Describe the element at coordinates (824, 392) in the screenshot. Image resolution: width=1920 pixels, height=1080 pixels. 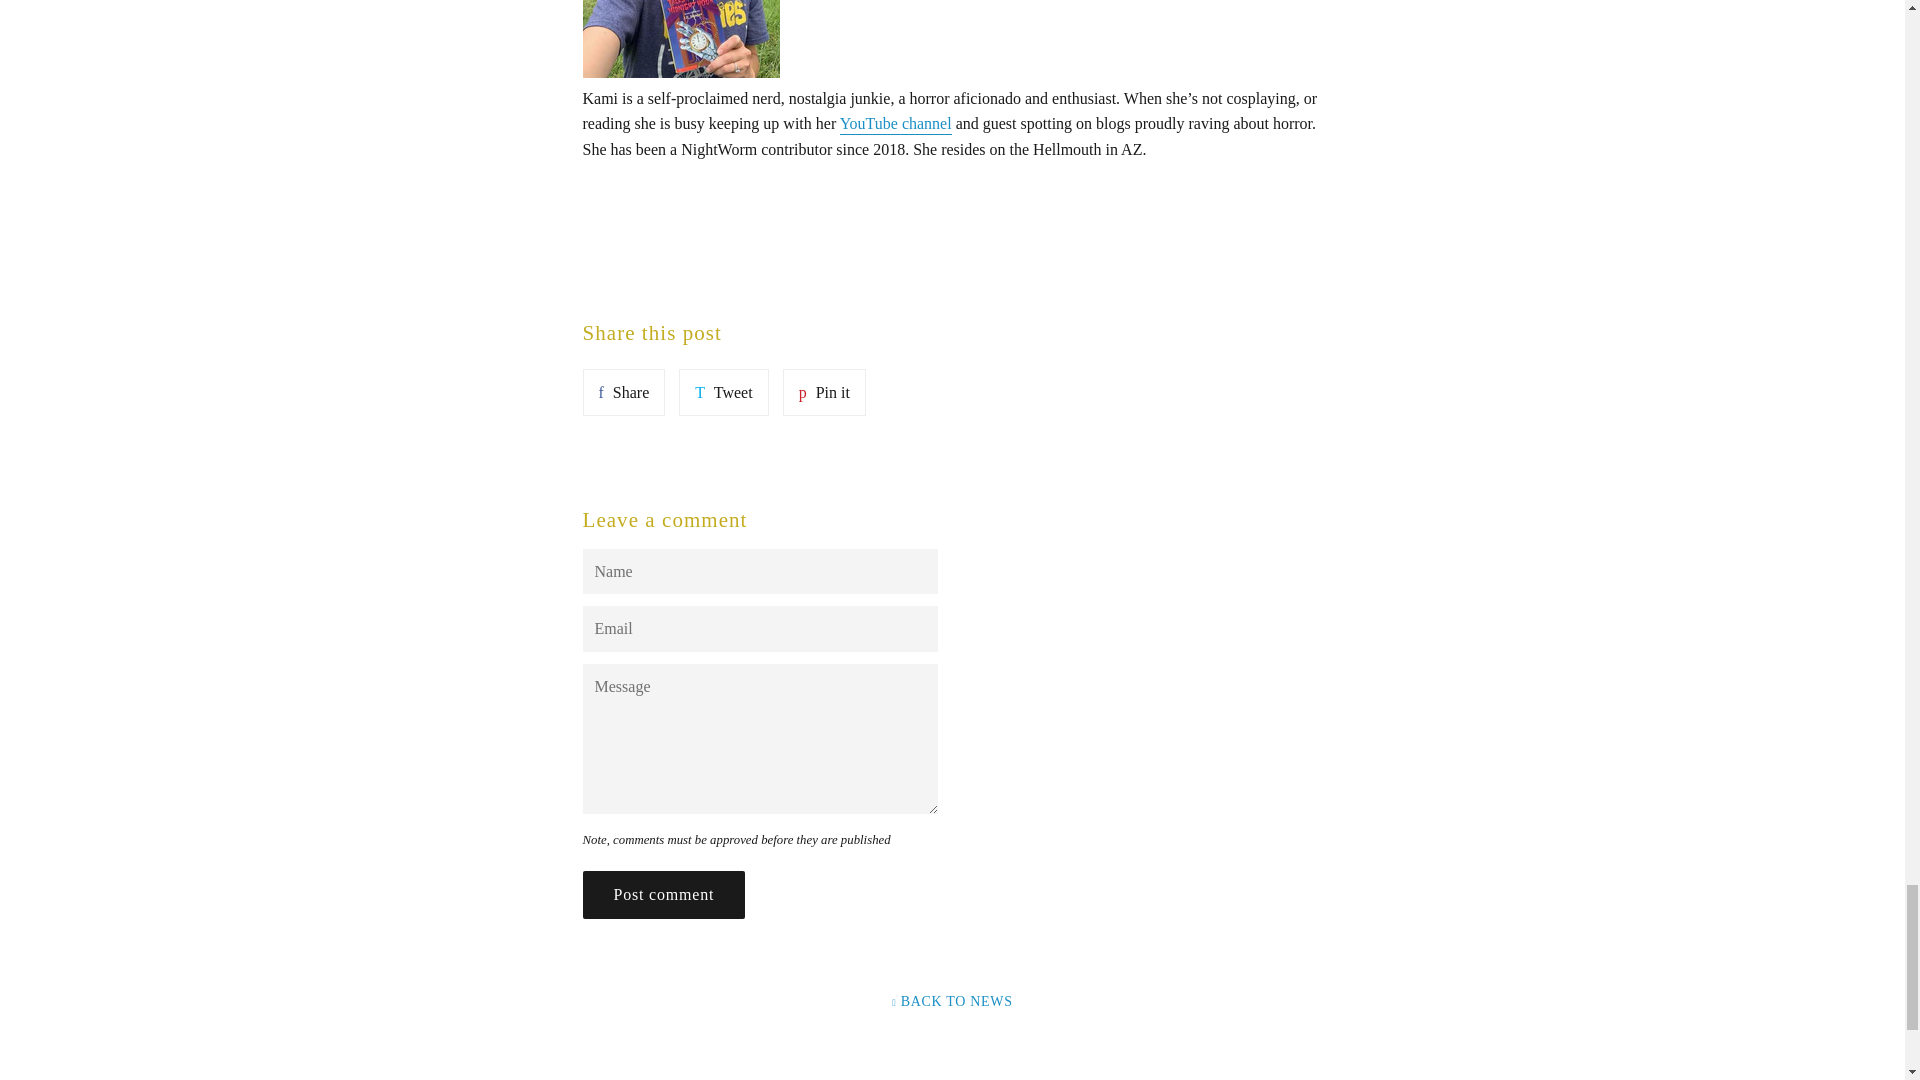
I see `Pin on Pinterest` at that location.